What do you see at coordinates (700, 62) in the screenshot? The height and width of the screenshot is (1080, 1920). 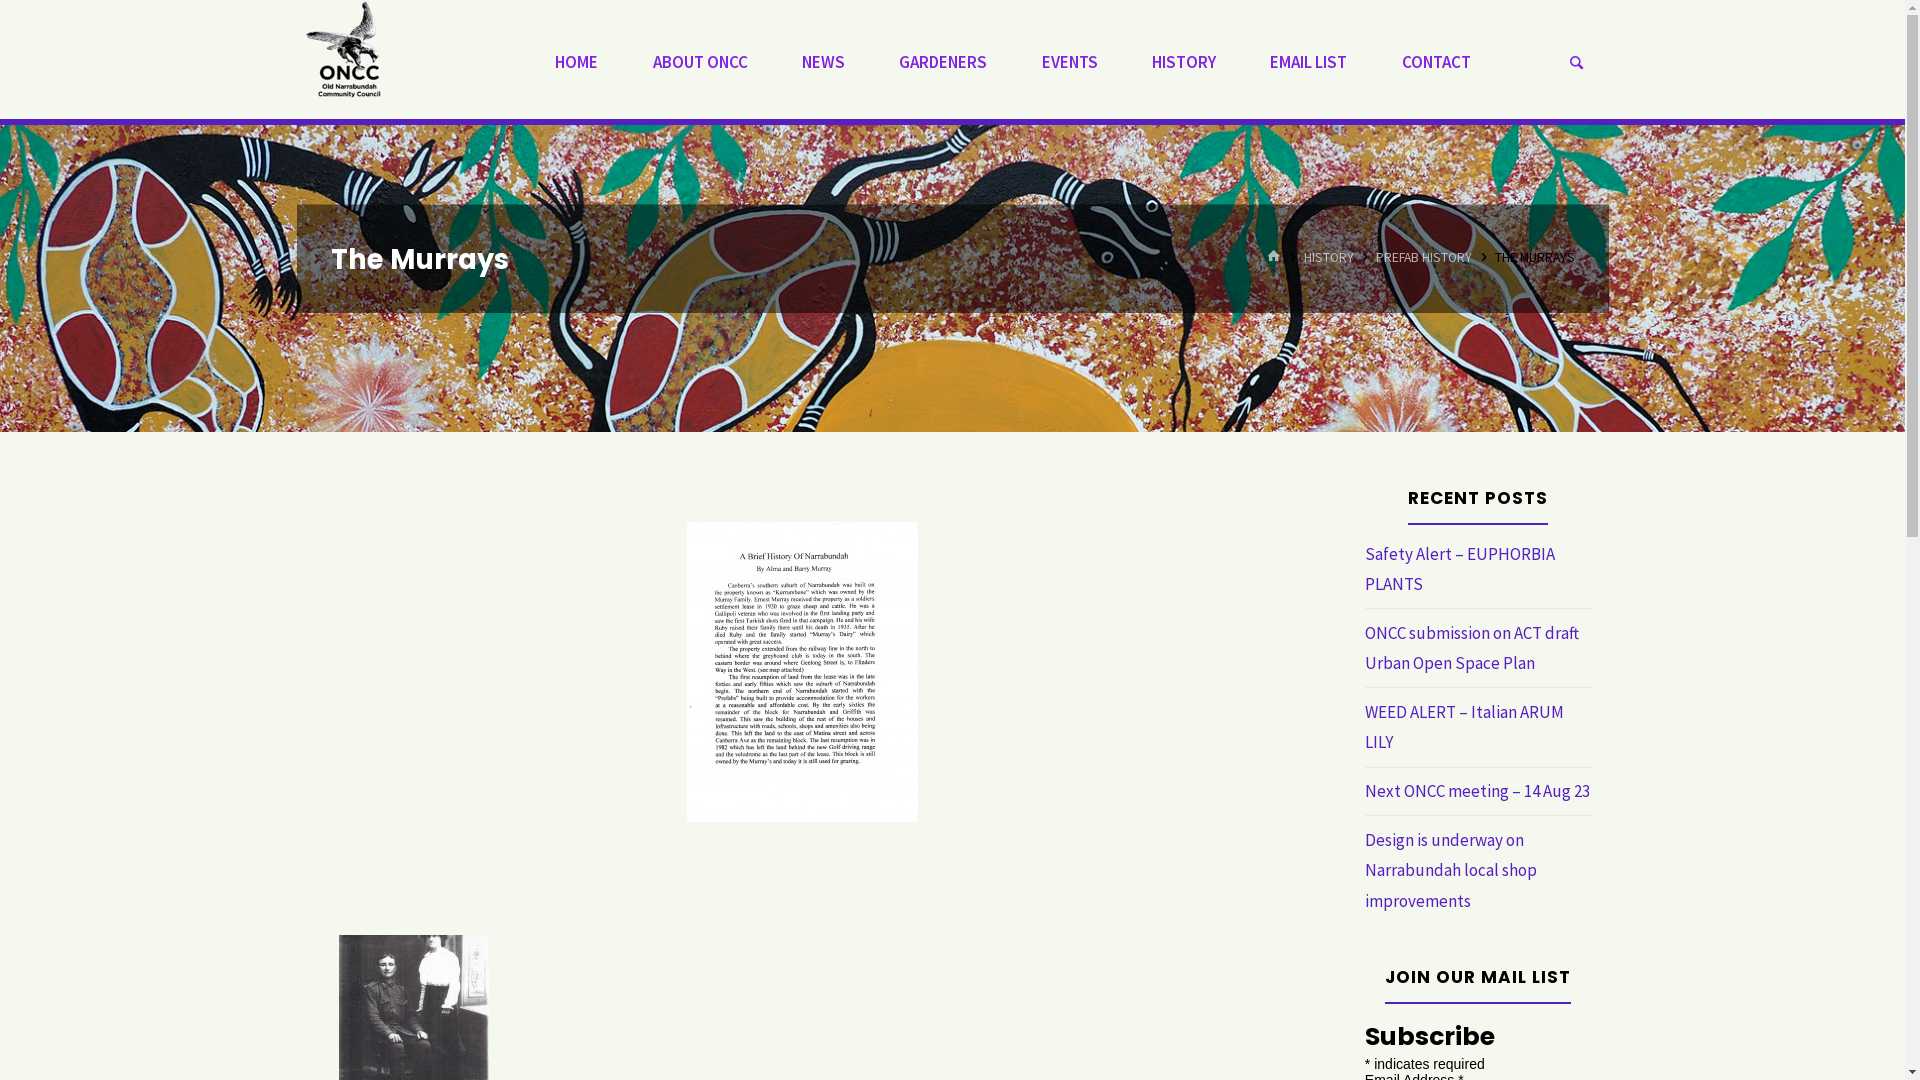 I see `ABOUT ONCC` at bounding box center [700, 62].